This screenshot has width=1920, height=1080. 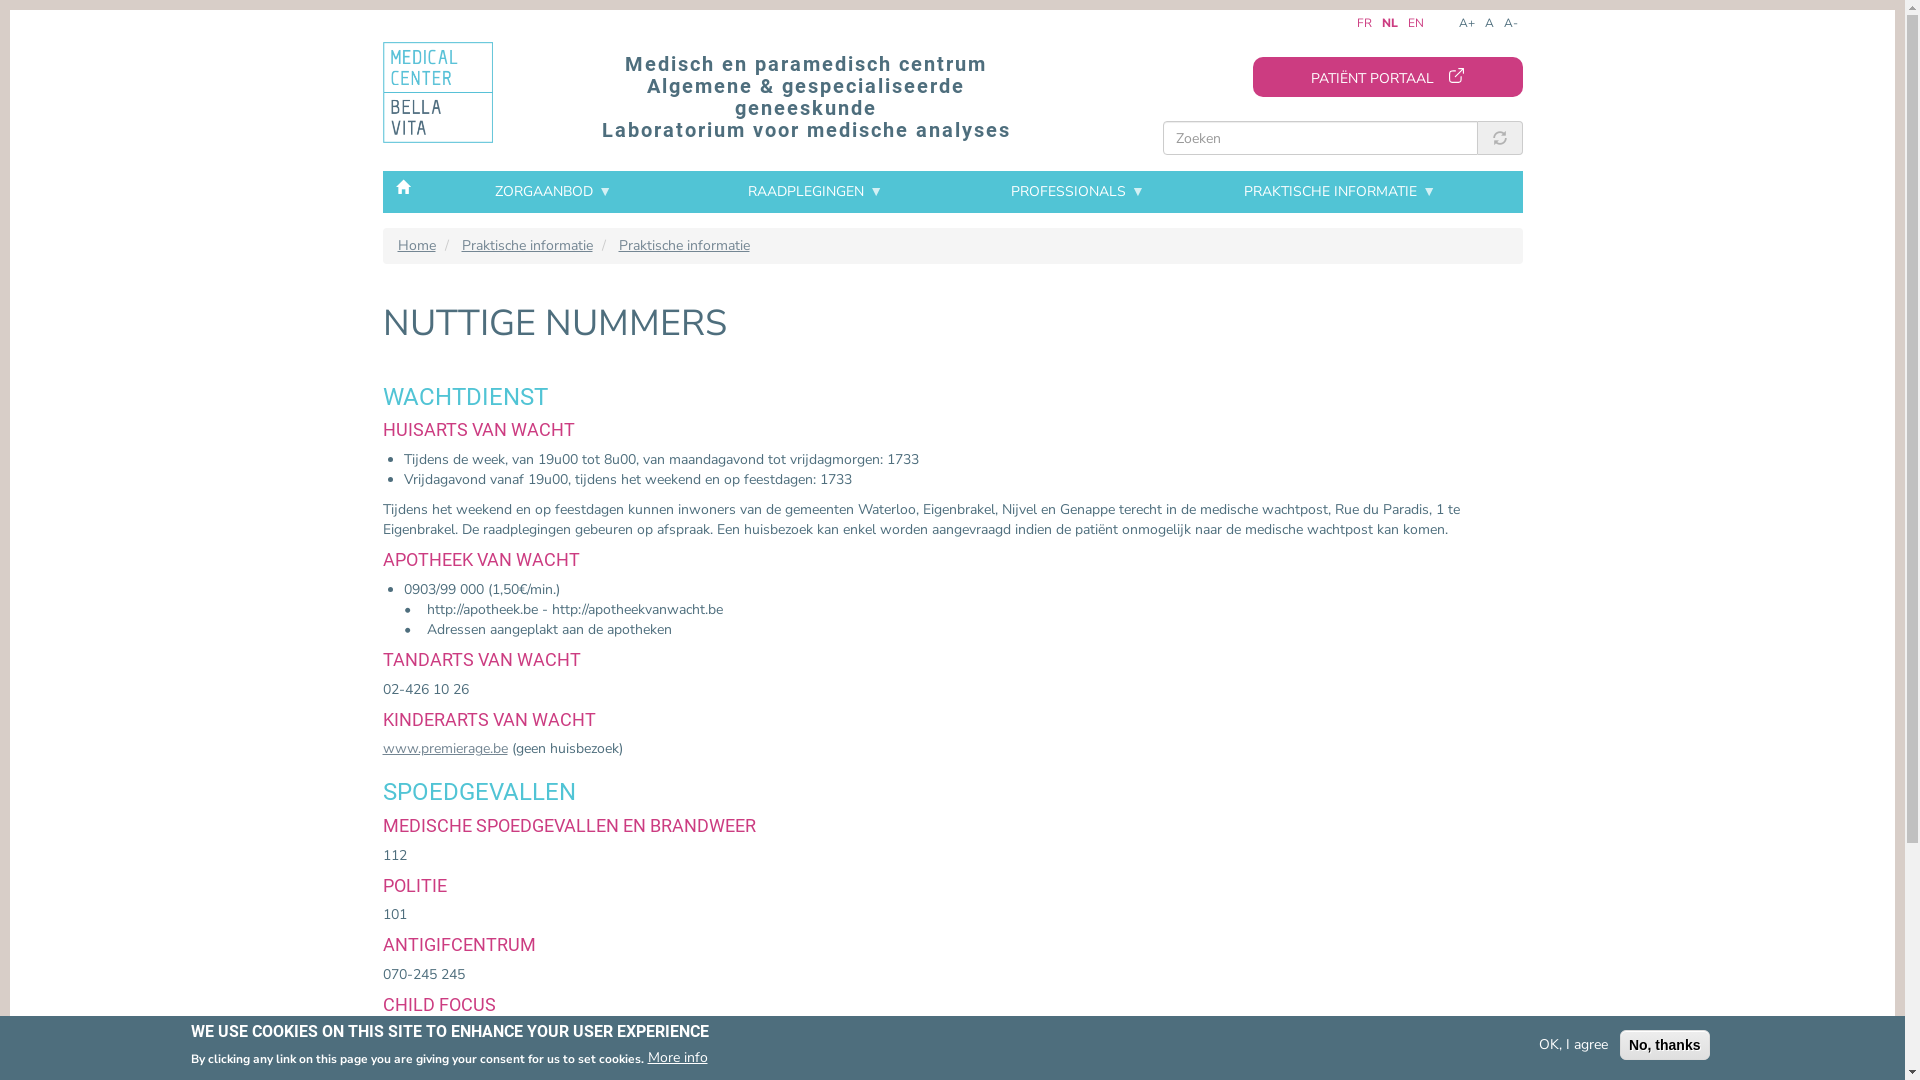 What do you see at coordinates (678, 1058) in the screenshot?
I see `More info` at bounding box center [678, 1058].